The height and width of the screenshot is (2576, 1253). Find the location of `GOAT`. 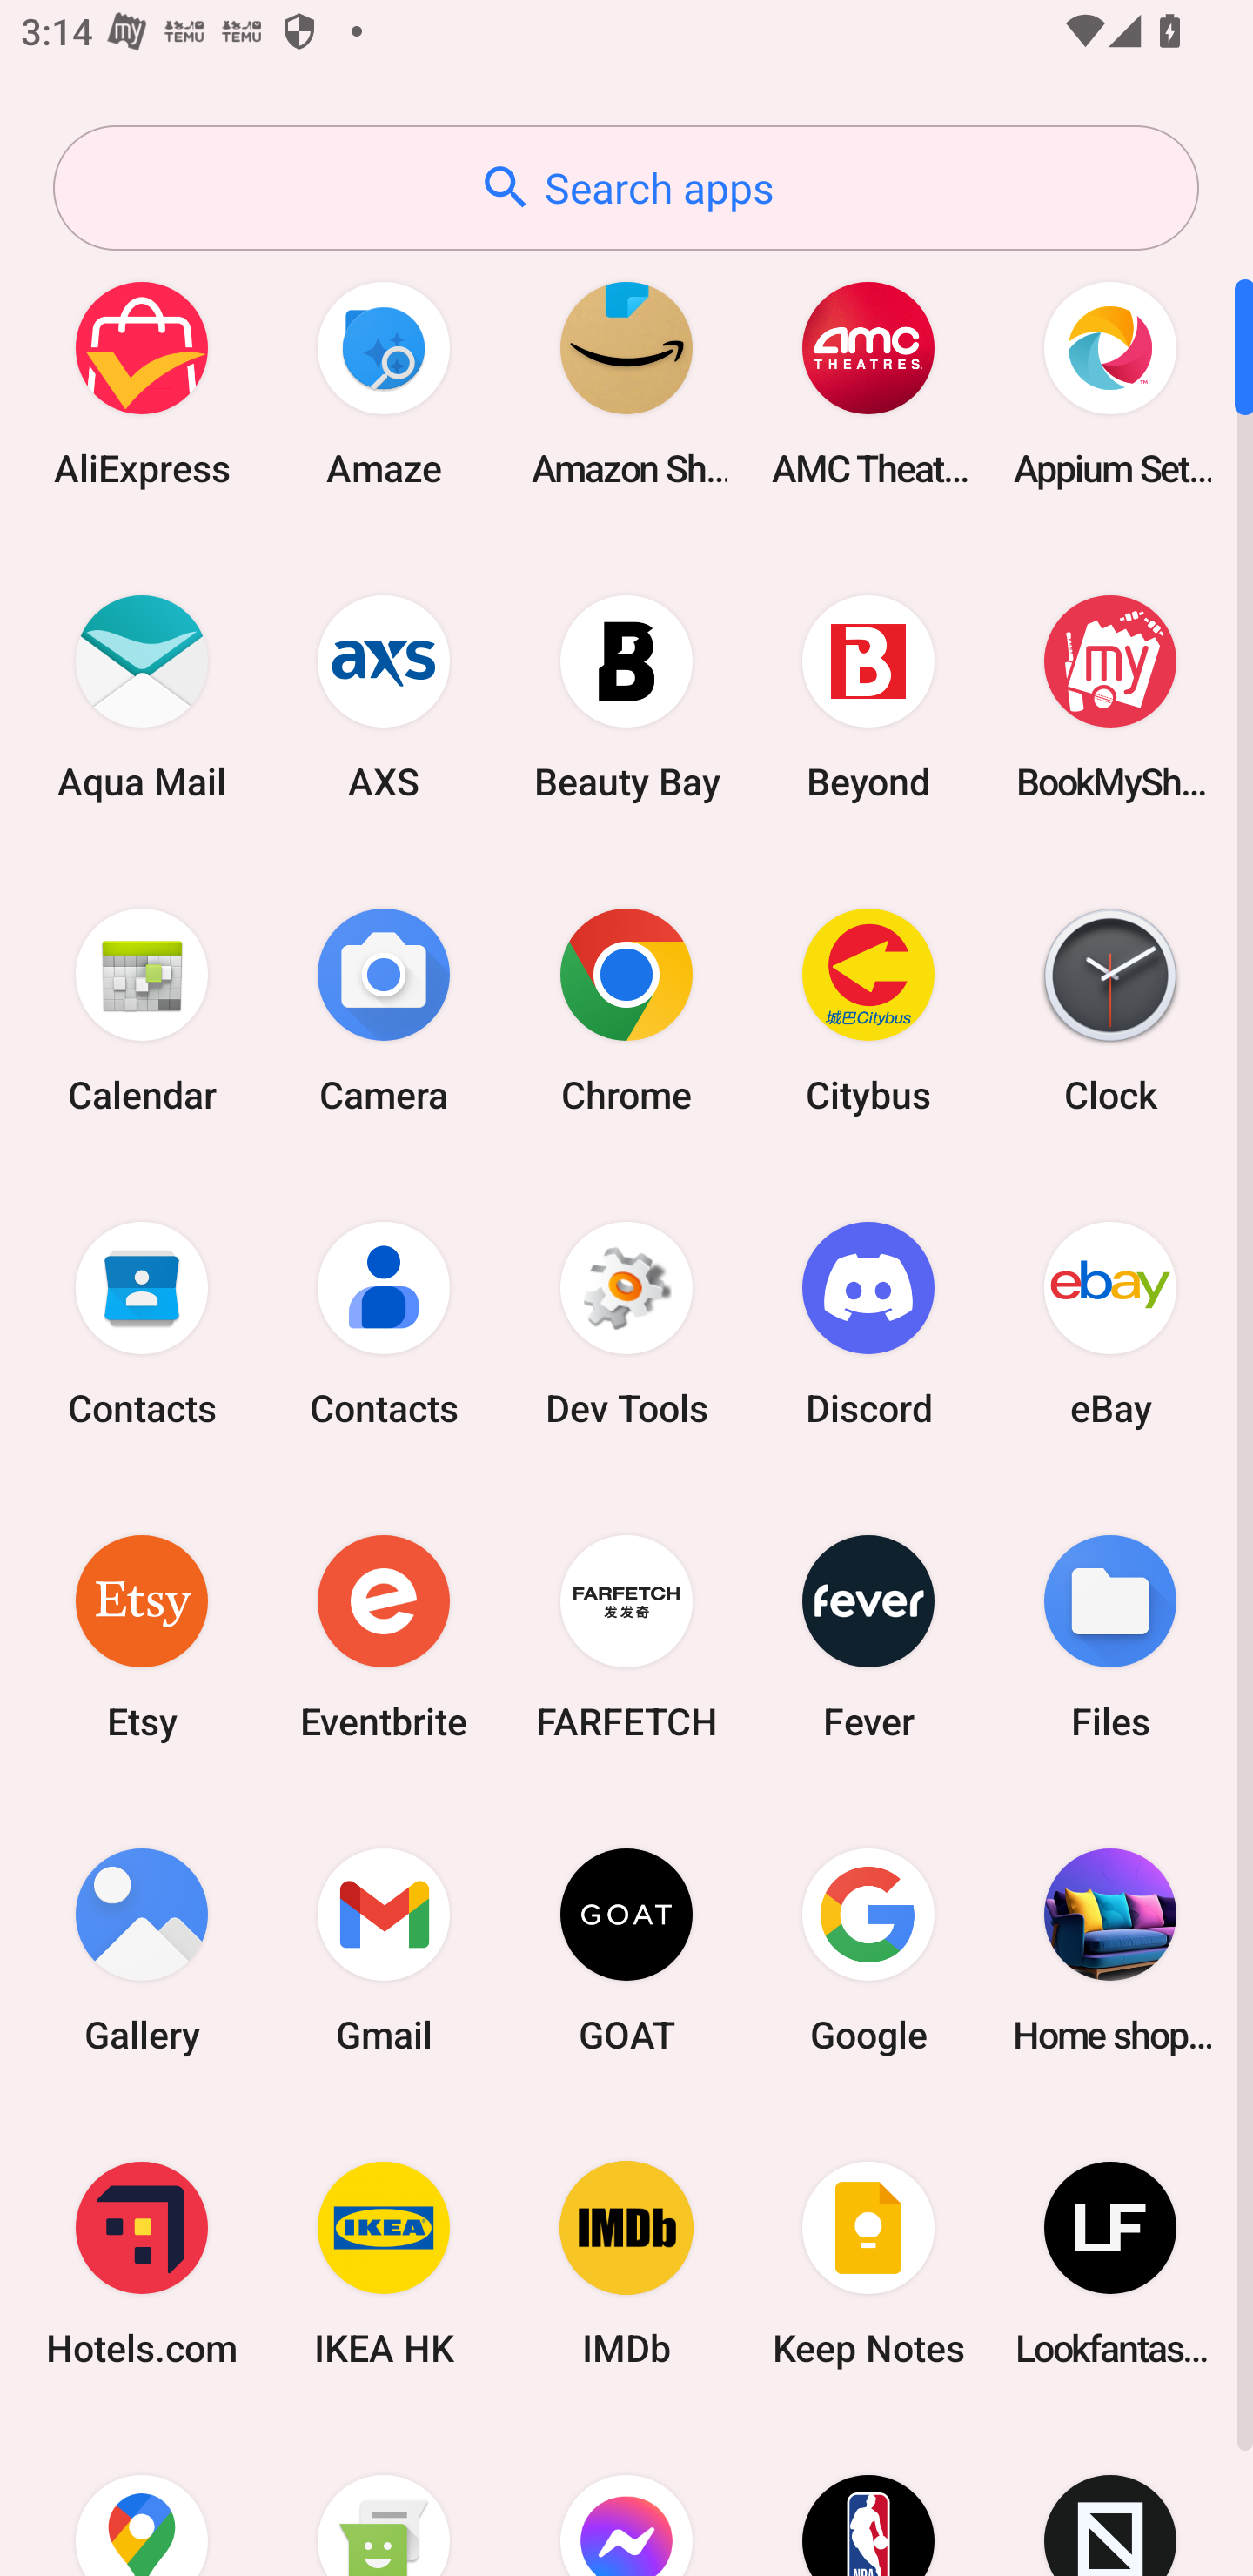

GOAT is located at coordinates (626, 1949).